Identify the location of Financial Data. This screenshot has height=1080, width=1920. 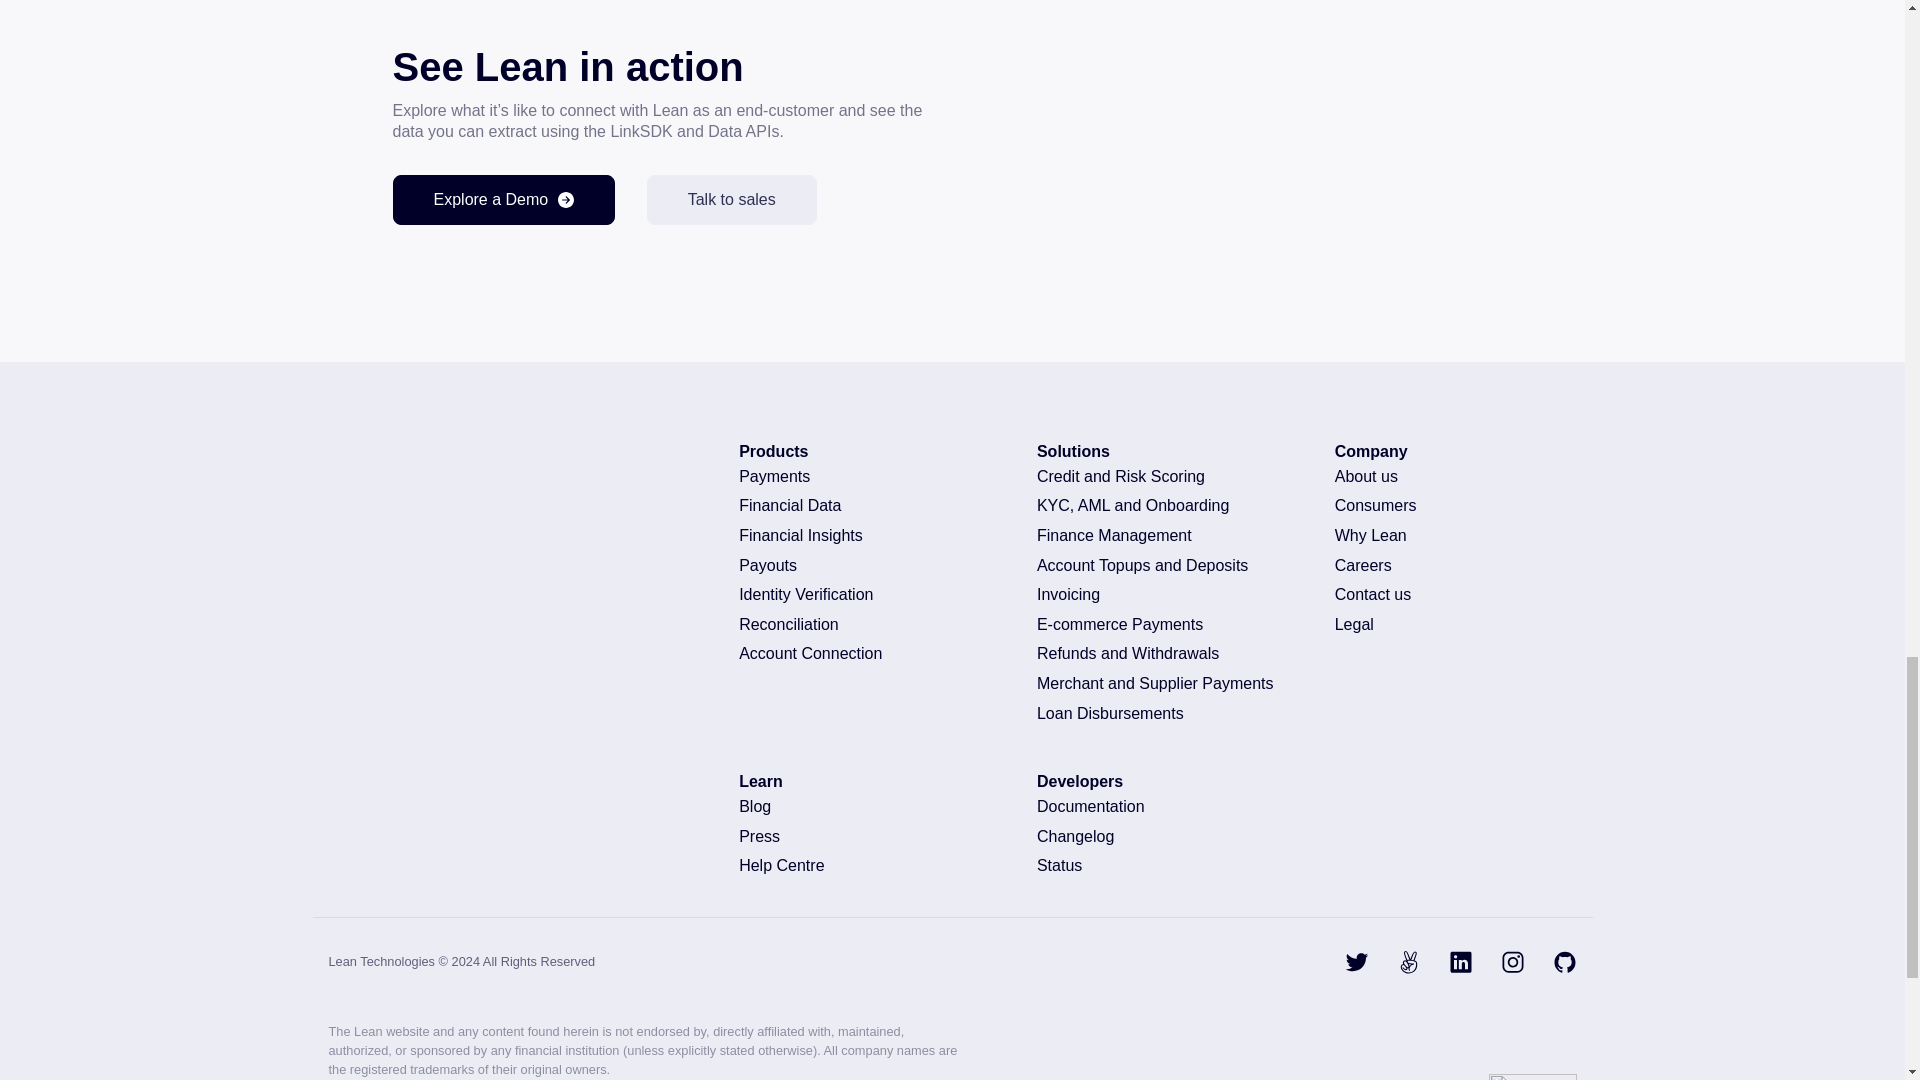
(868, 506).